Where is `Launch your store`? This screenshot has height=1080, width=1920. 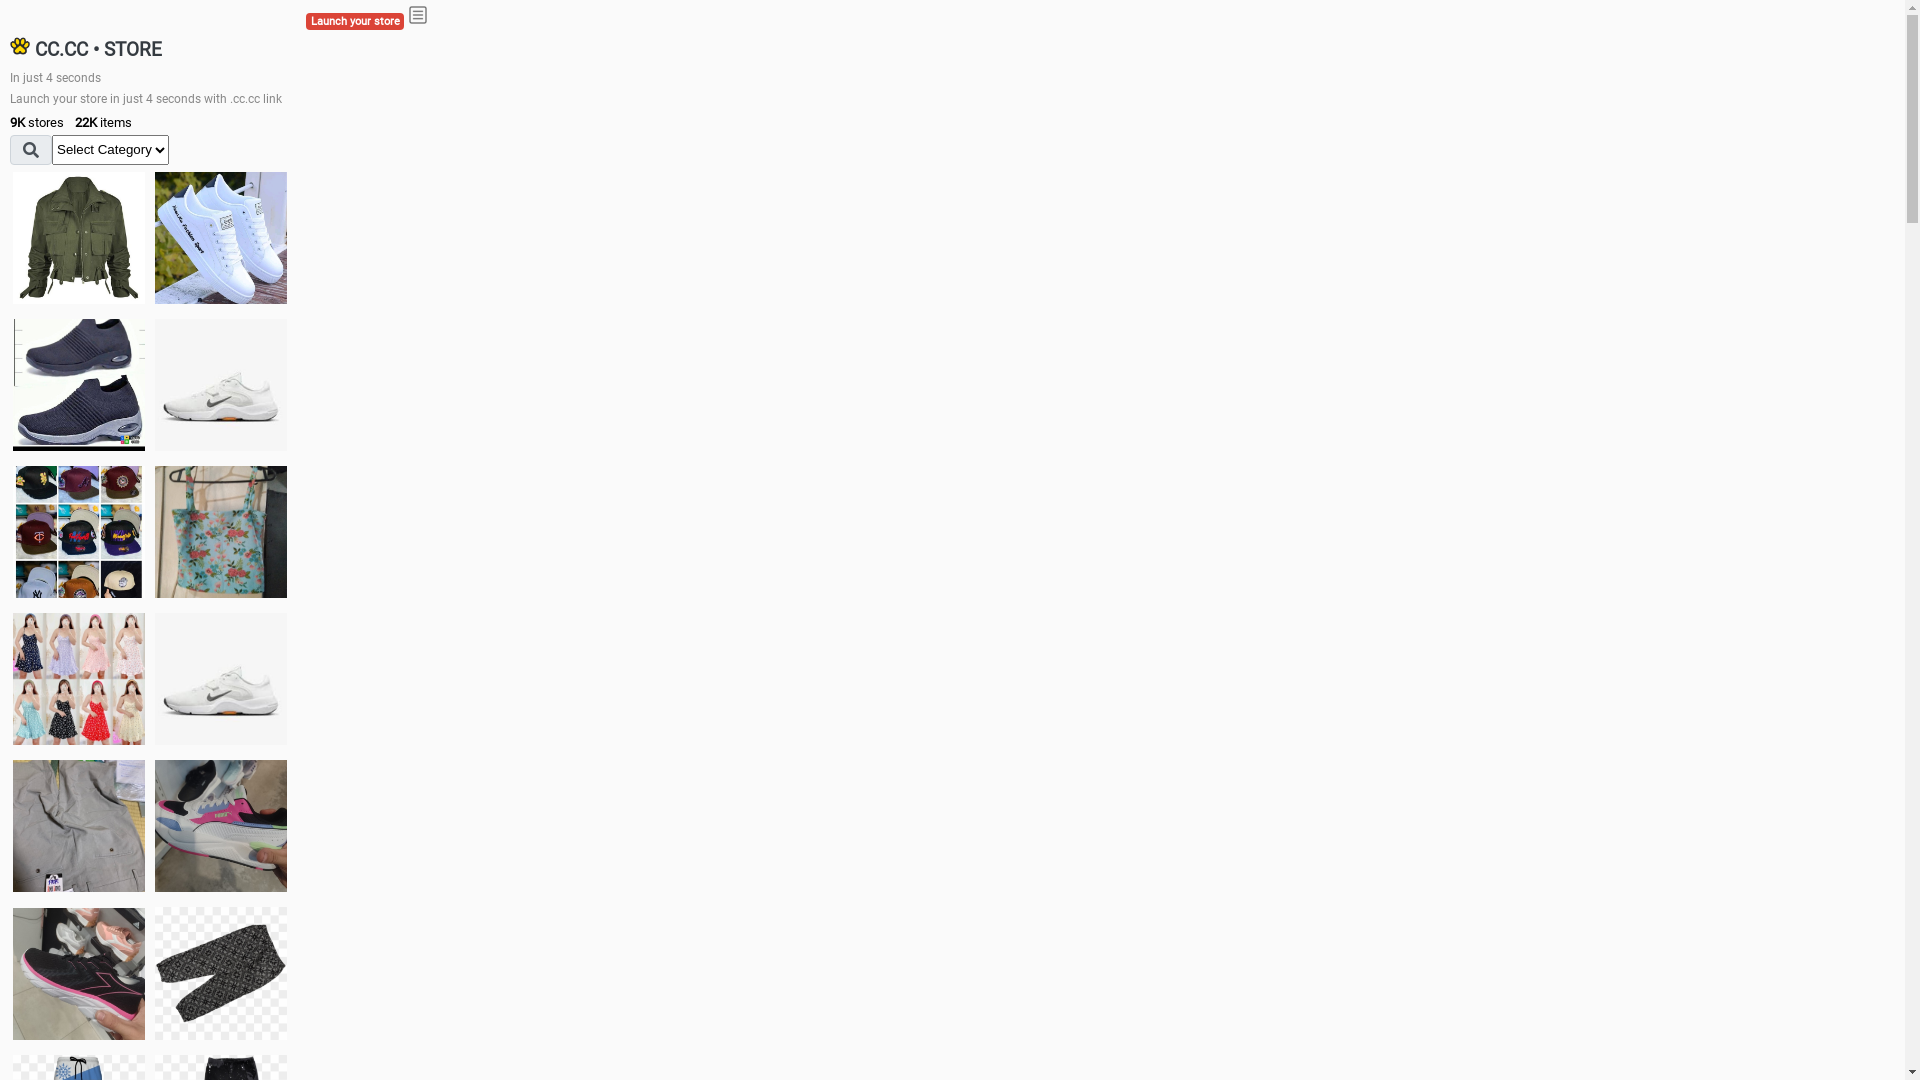
Launch your store is located at coordinates (355, 22).